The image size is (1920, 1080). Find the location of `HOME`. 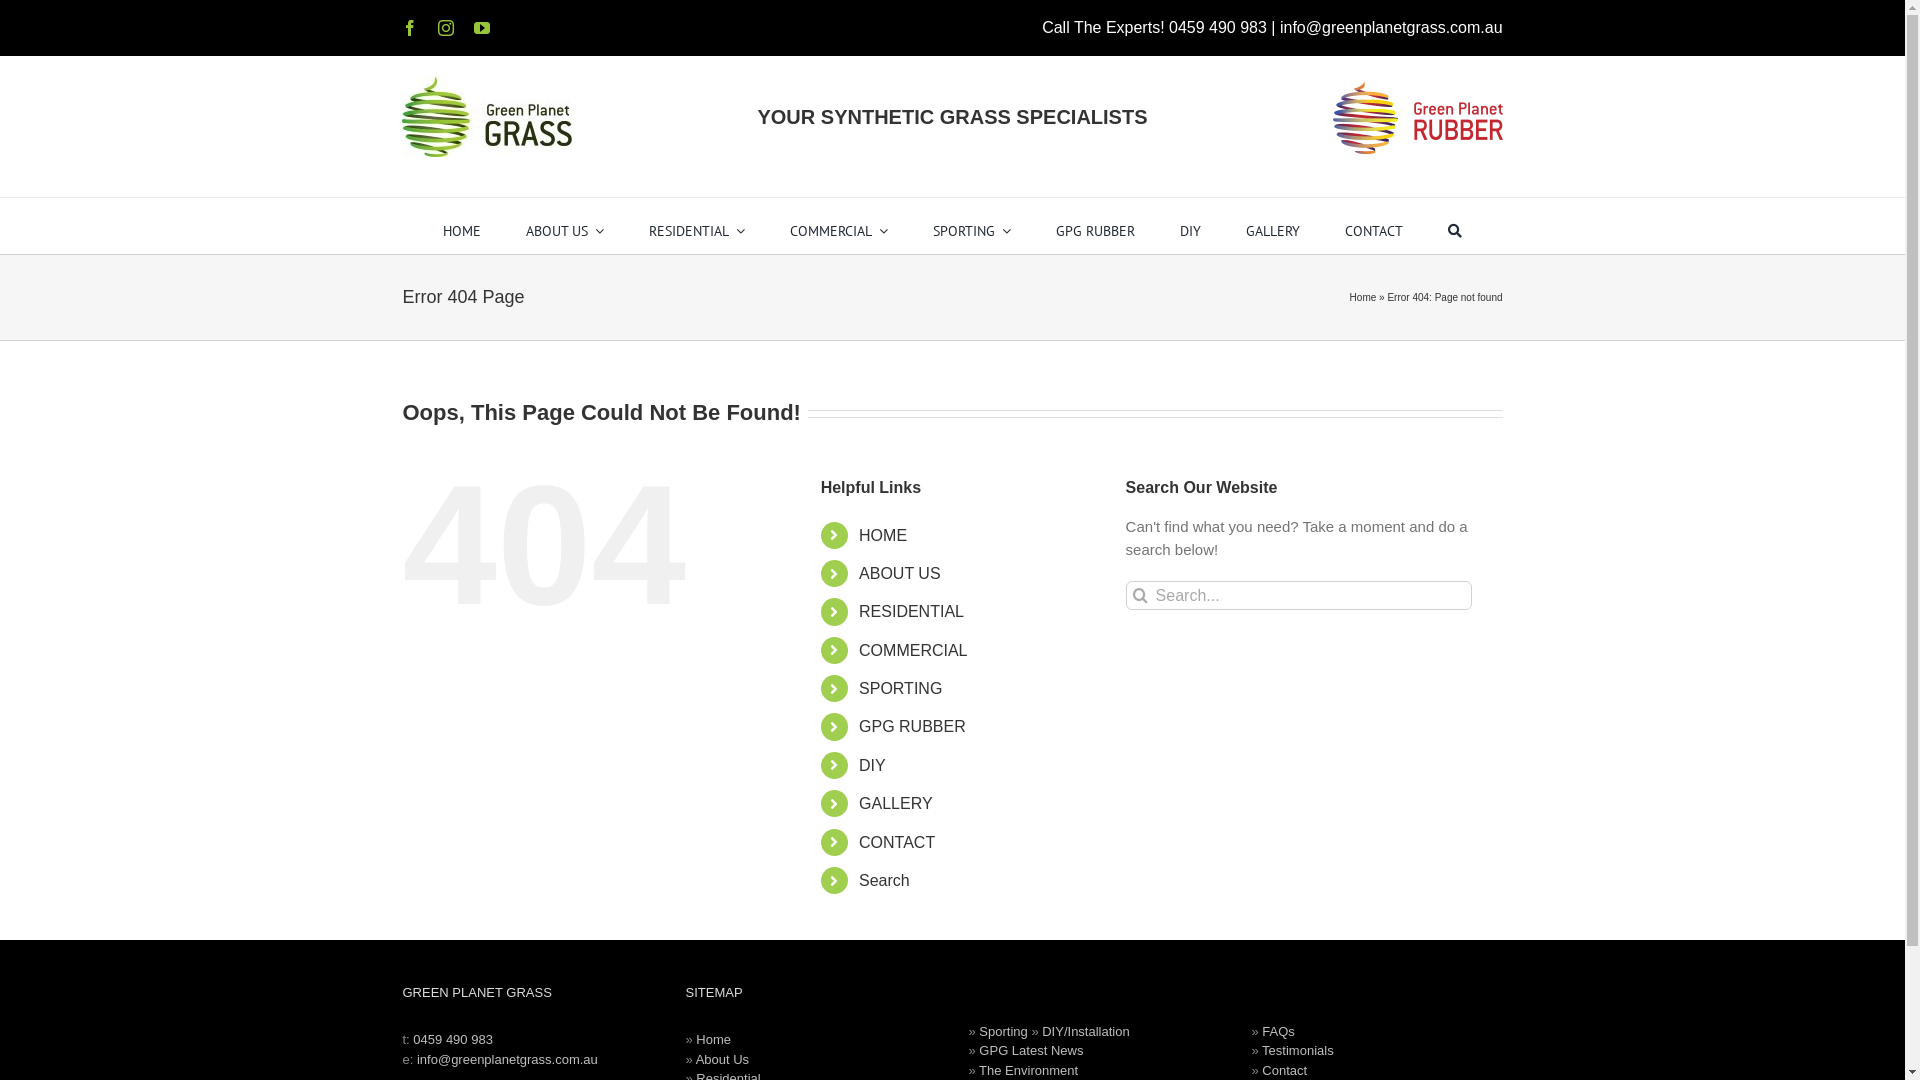

HOME is located at coordinates (883, 536).